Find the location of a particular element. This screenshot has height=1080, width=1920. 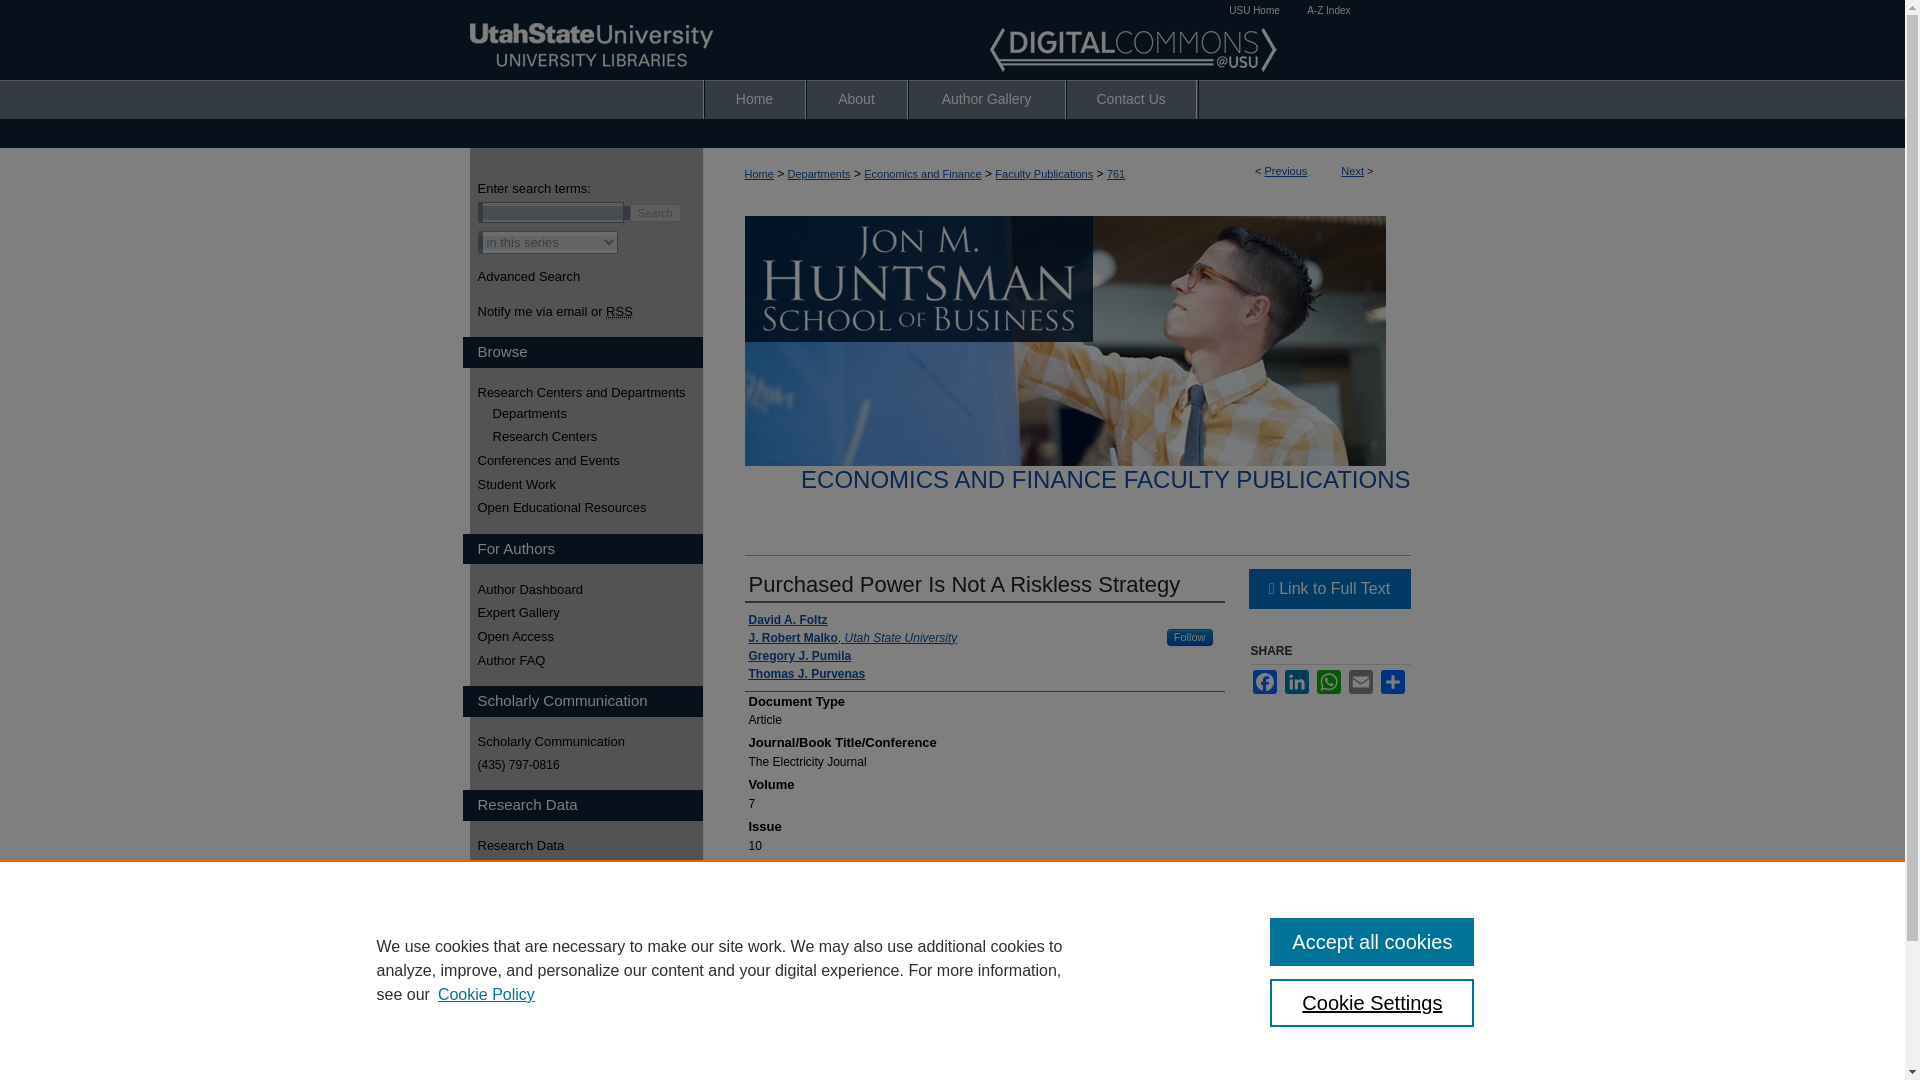

Departments is located at coordinates (818, 174).